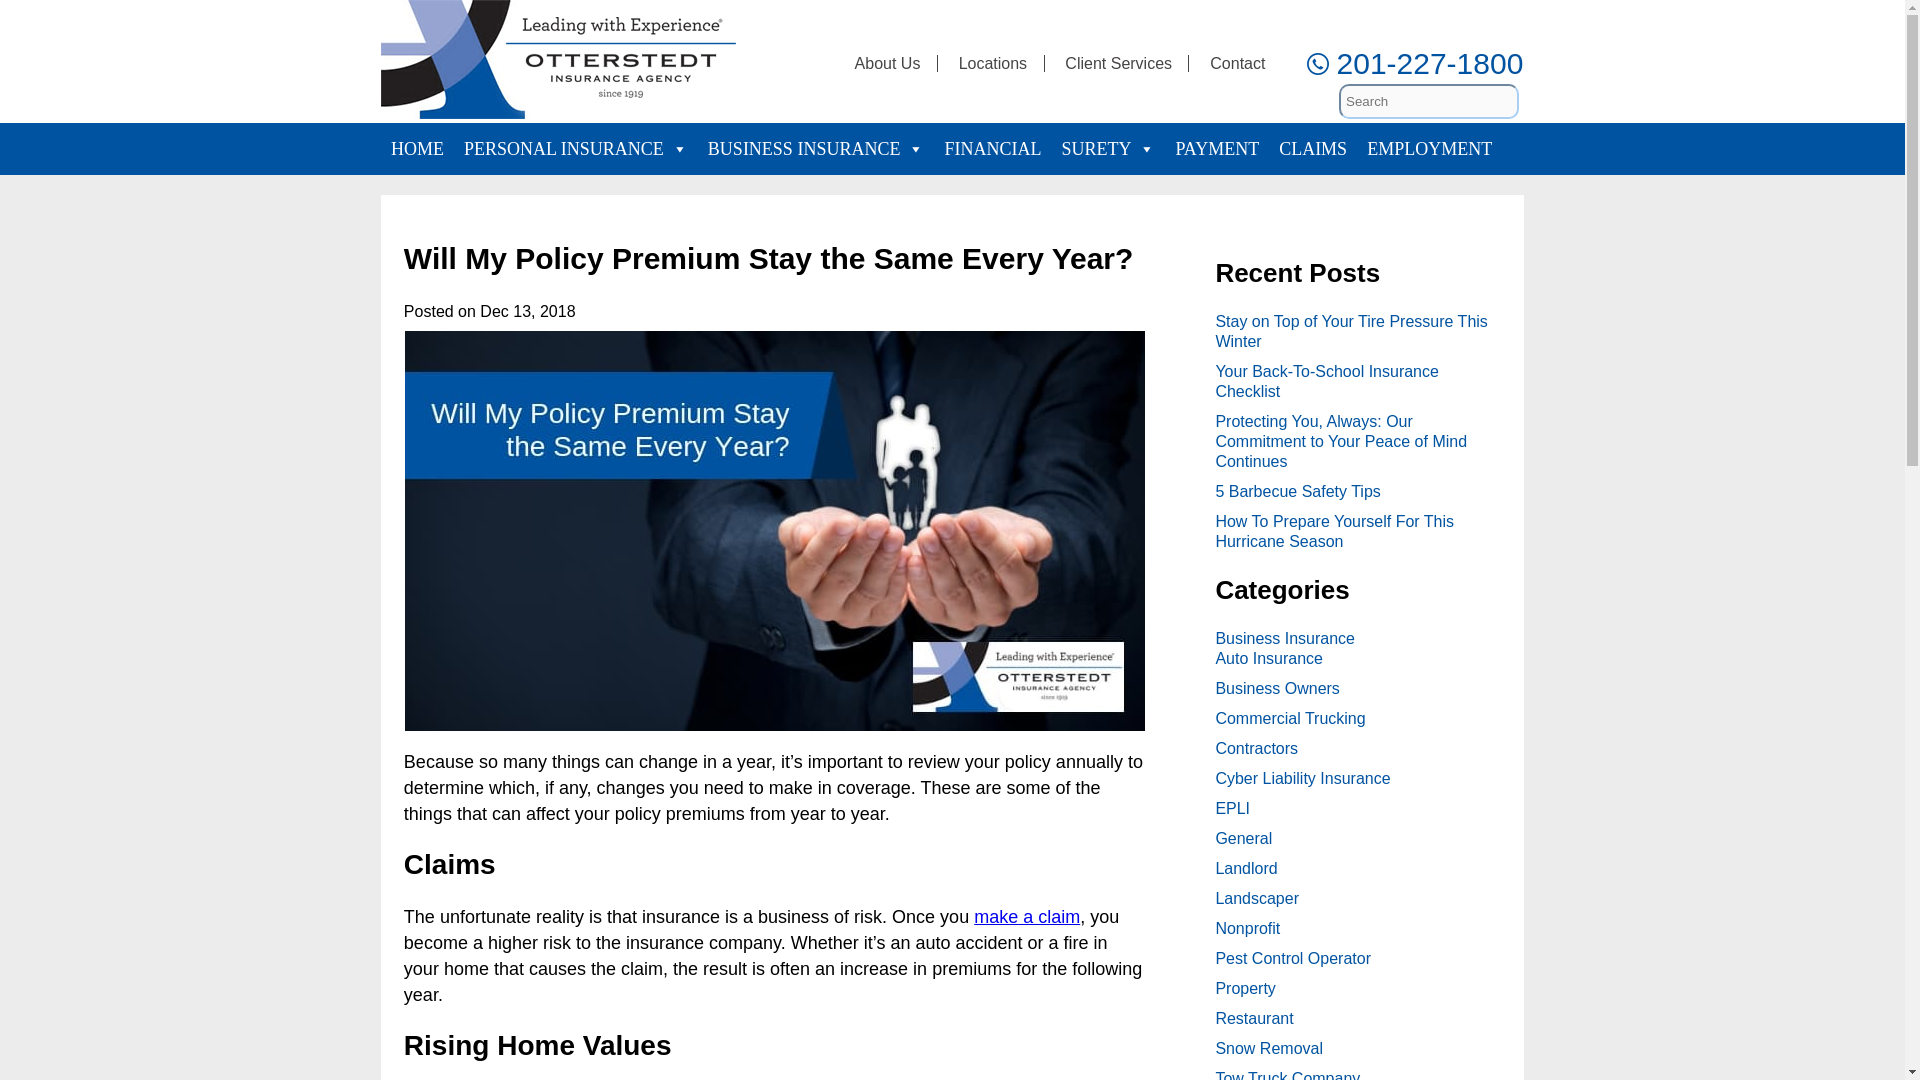  What do you see at coordinates (816, 148) in the screenshot?
I see `BUSINESS INSURANCE` at bounding box center [816, 148].